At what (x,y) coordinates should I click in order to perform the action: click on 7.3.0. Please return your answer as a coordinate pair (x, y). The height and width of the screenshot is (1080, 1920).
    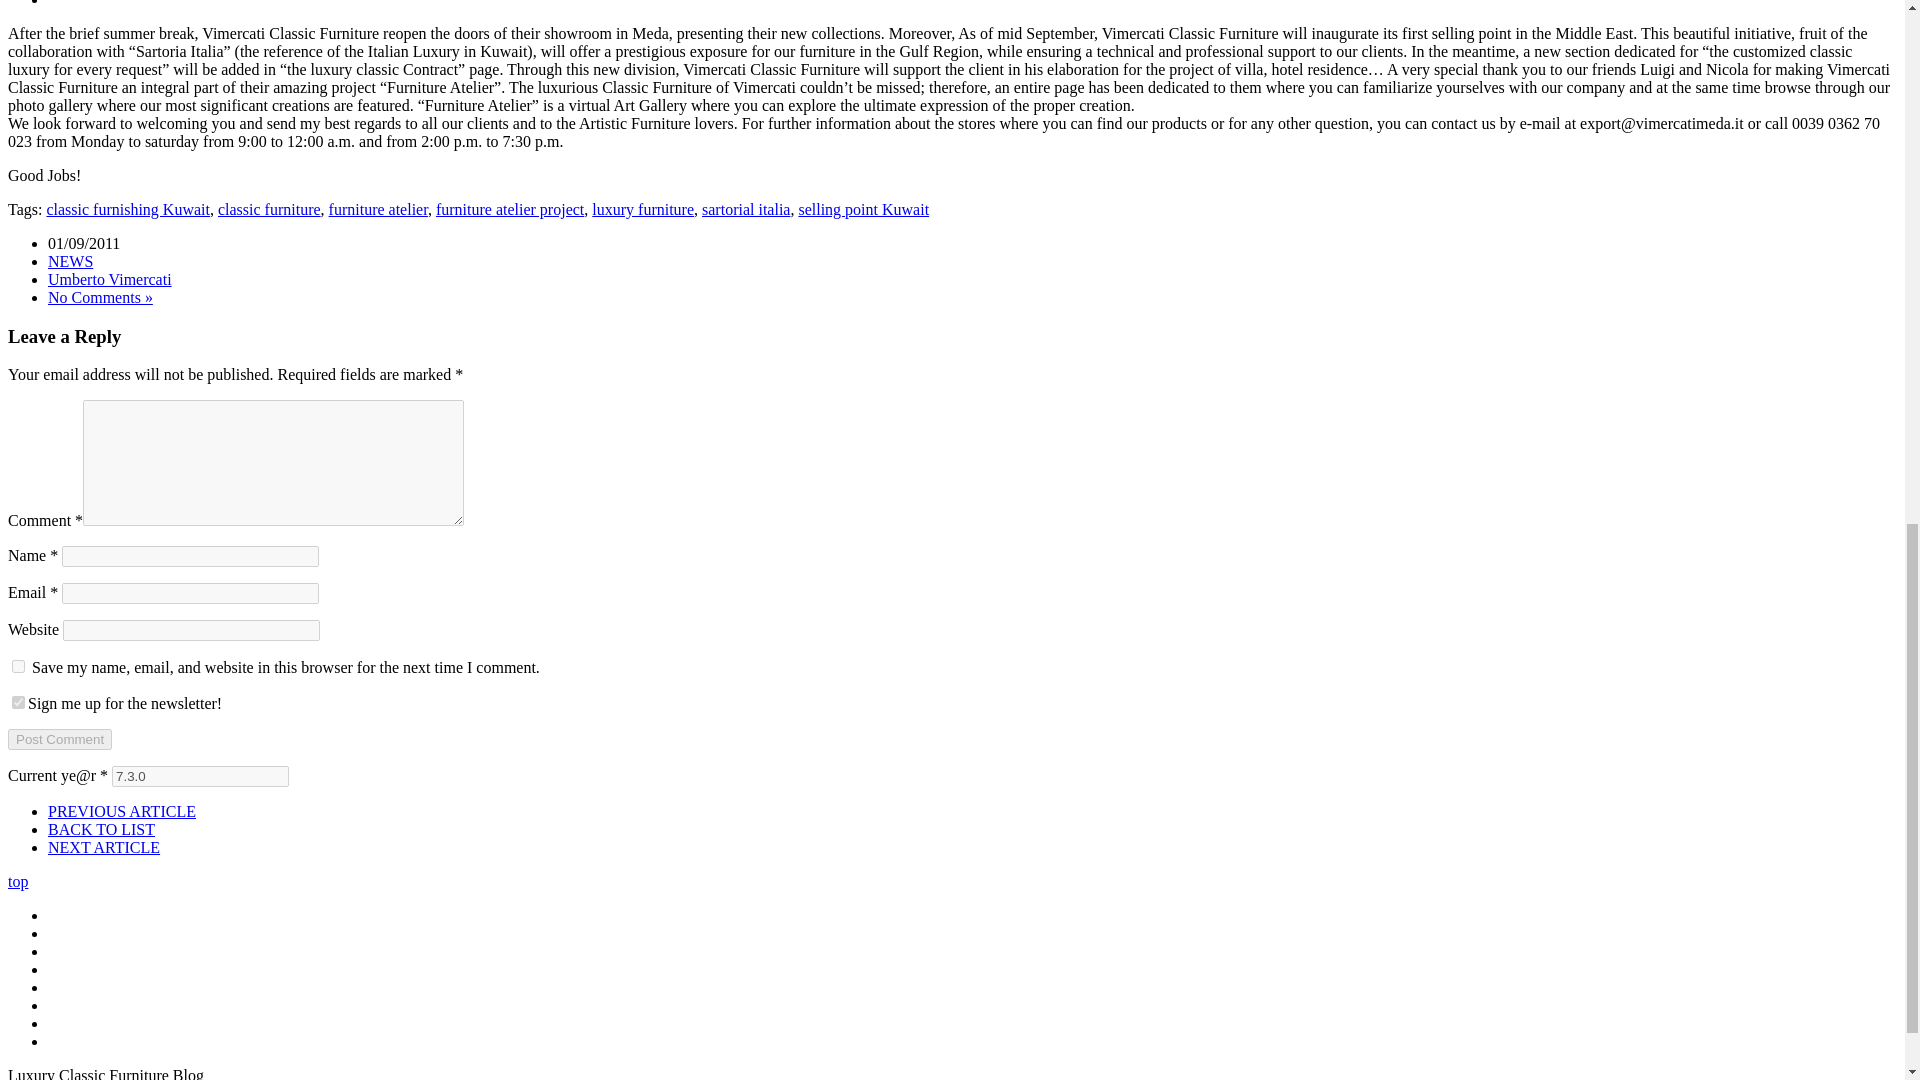
    Looking at the image, I should click on (200, 776).